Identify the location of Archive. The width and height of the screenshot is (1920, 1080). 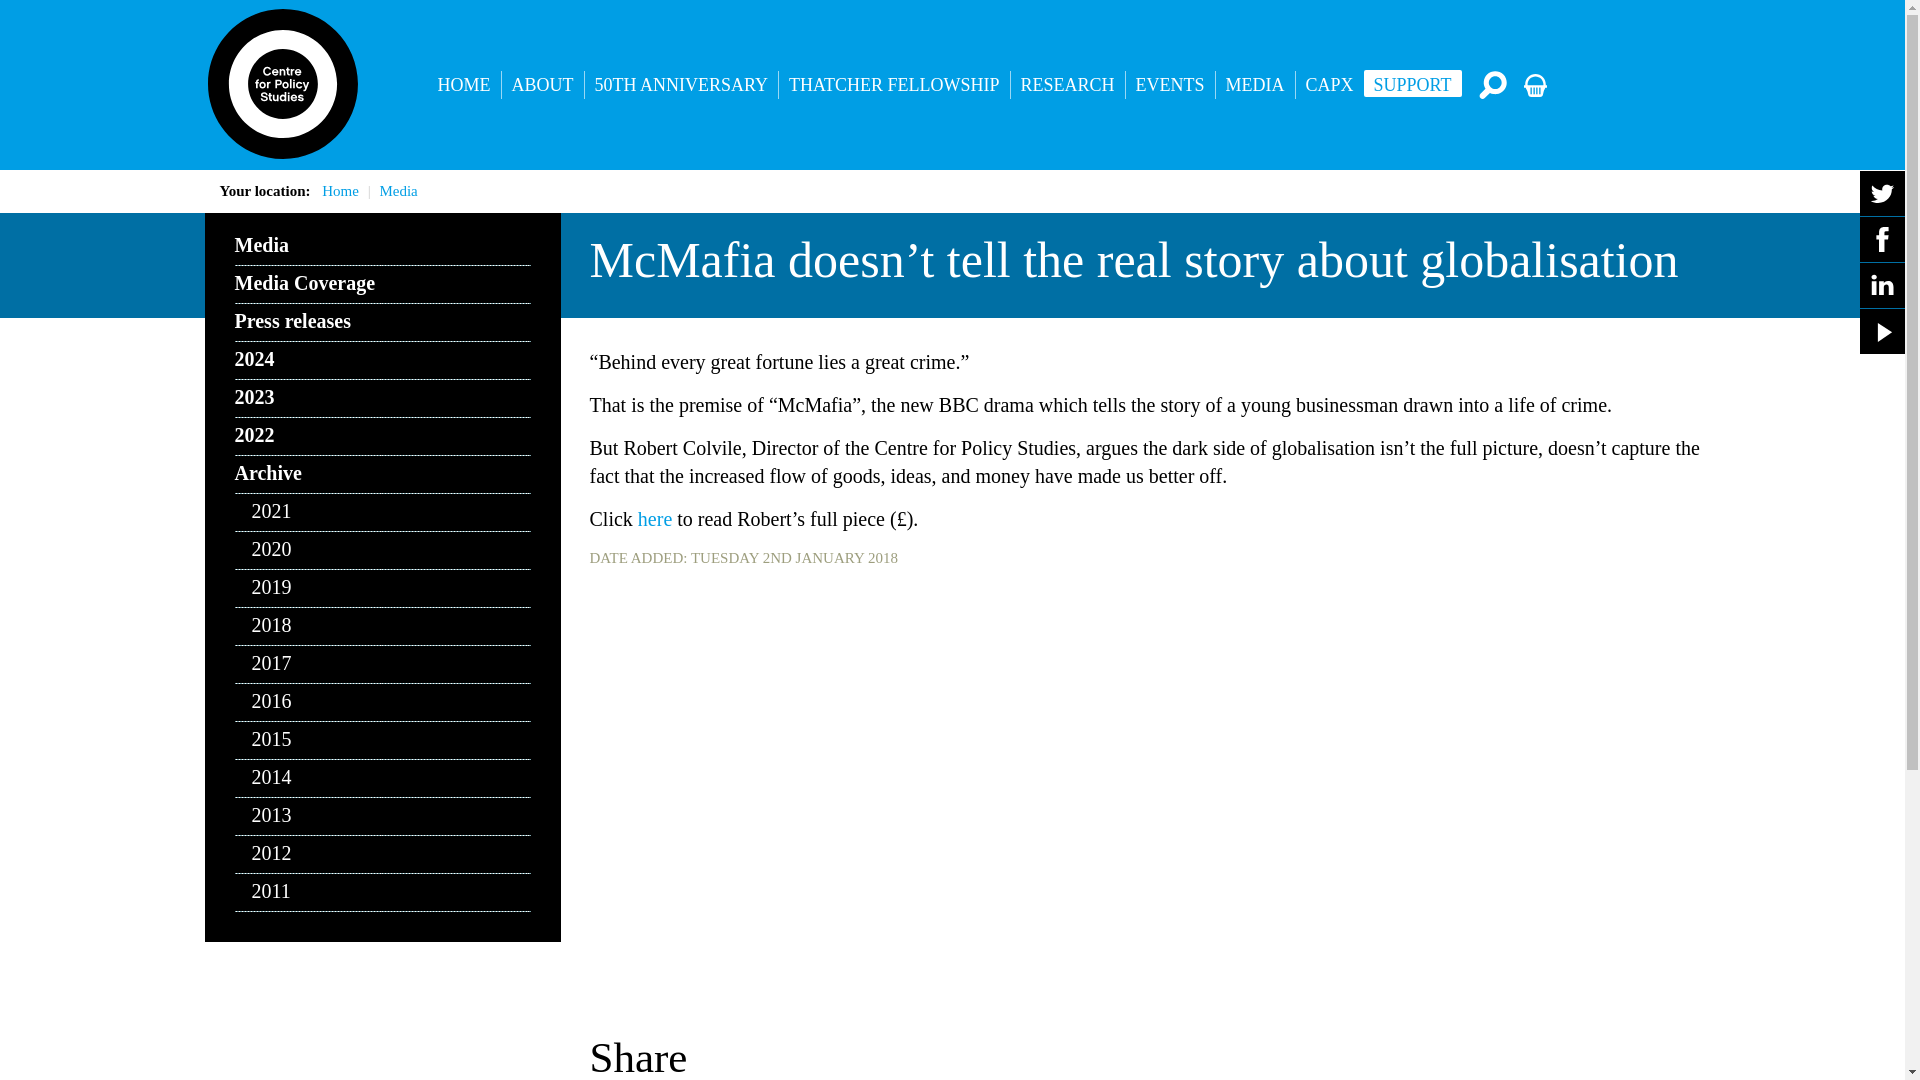
(382, 474).